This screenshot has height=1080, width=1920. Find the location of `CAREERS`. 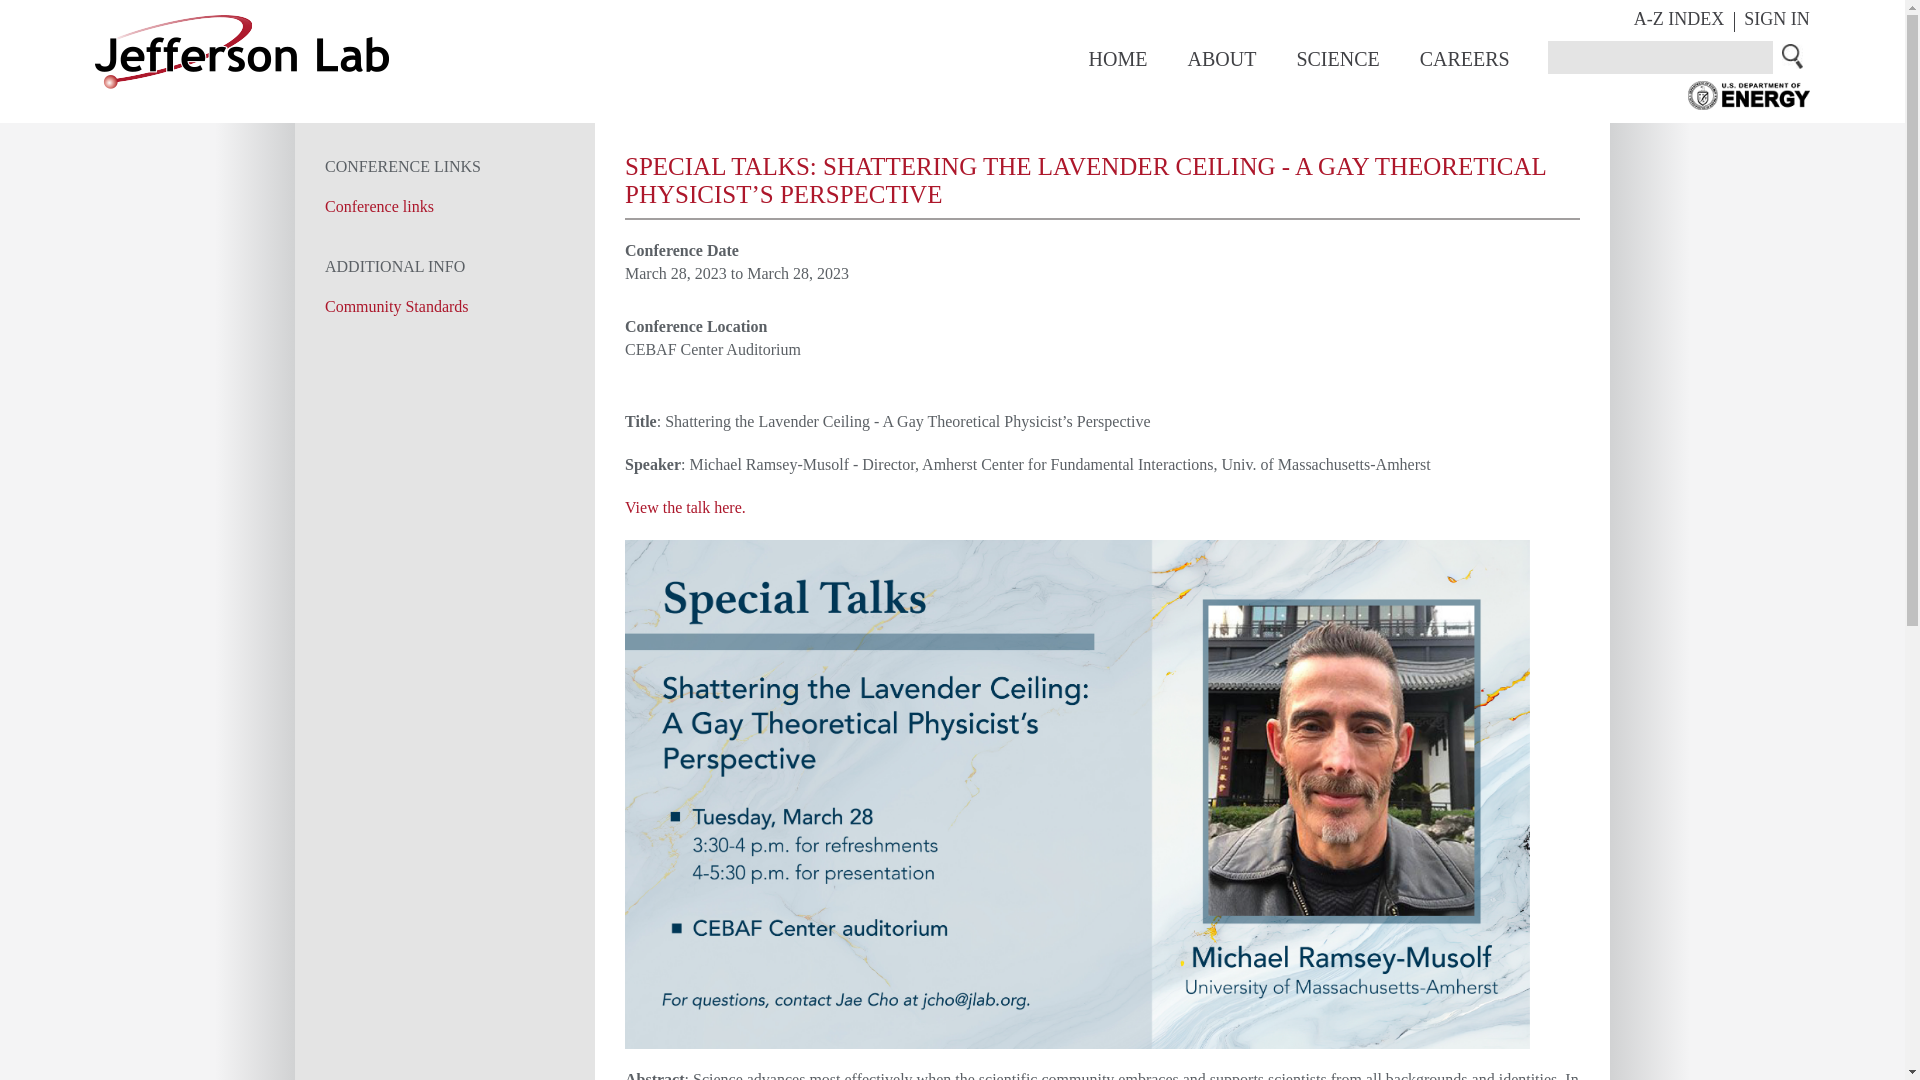

CAREERS is located at coordinates (1464, 58).